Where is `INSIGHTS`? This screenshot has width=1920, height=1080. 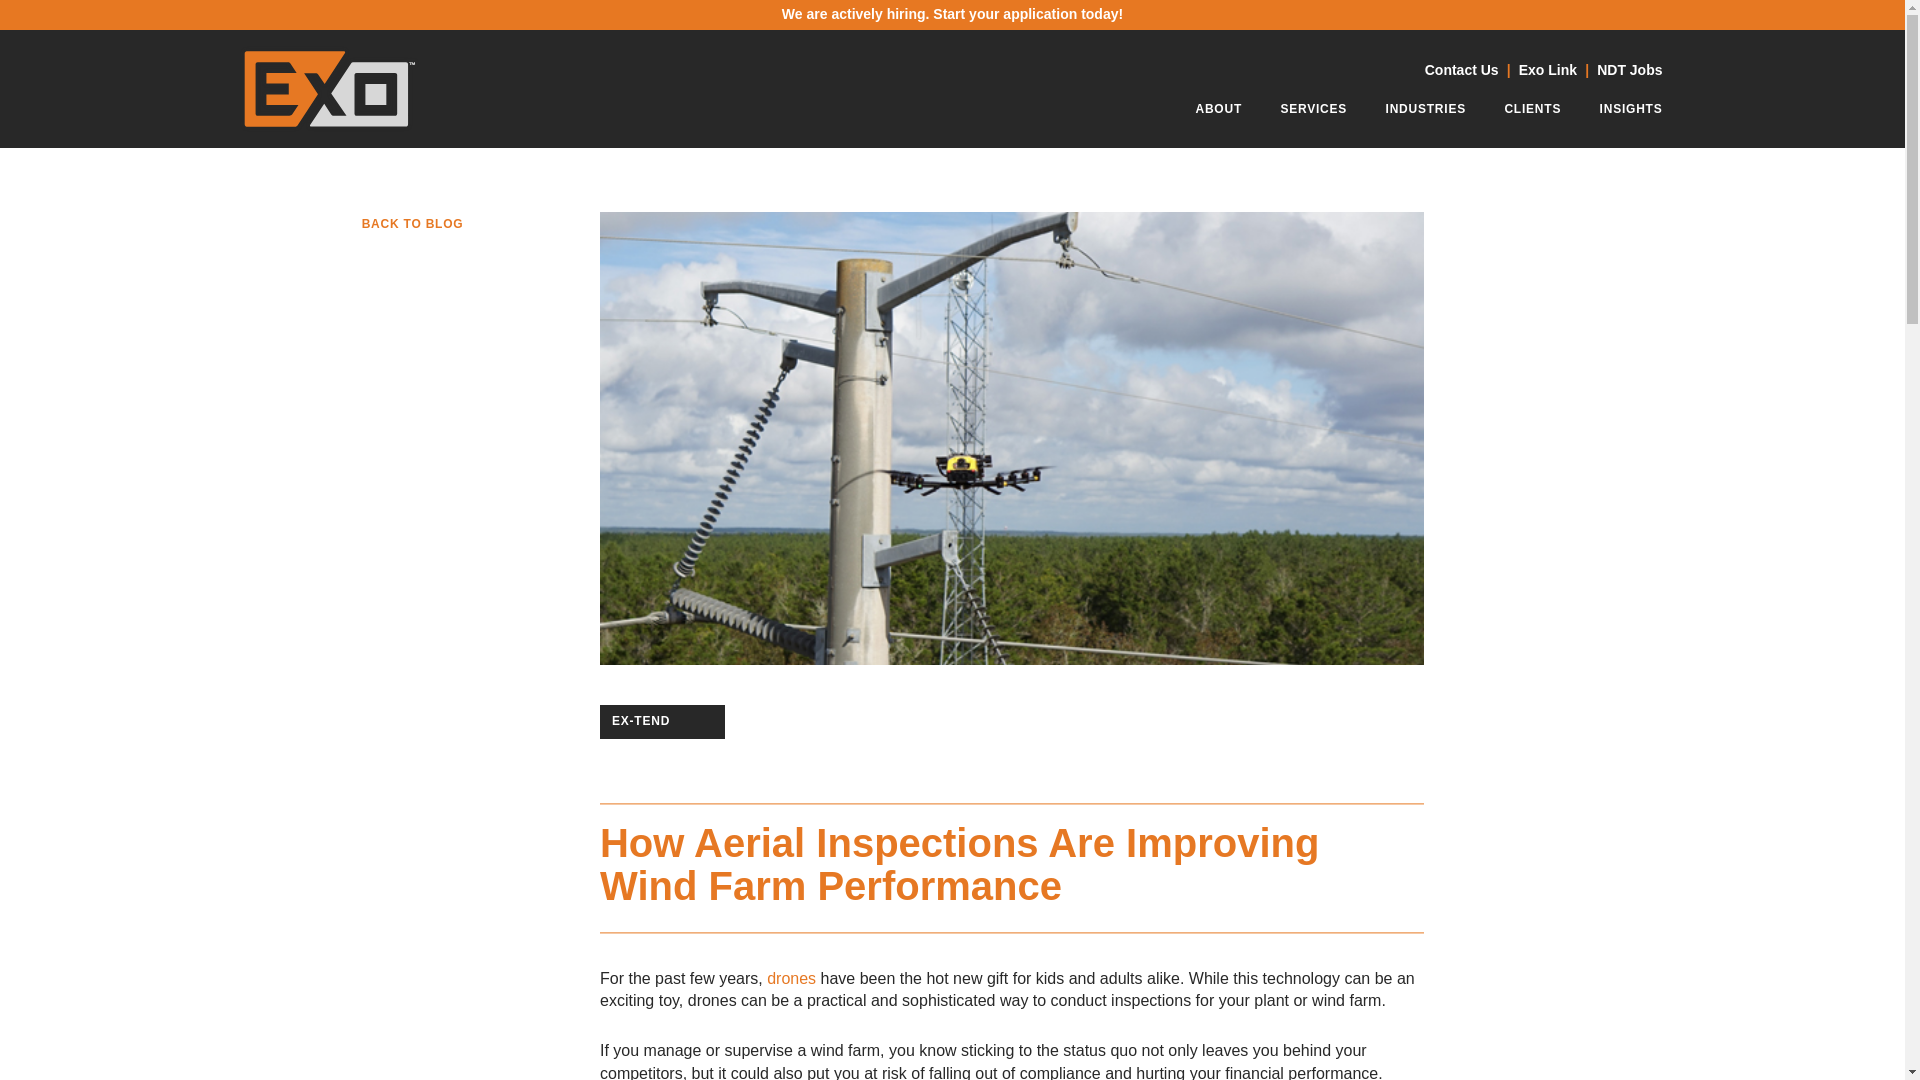
INSIGHTS is located at coordinates (1630, 113).